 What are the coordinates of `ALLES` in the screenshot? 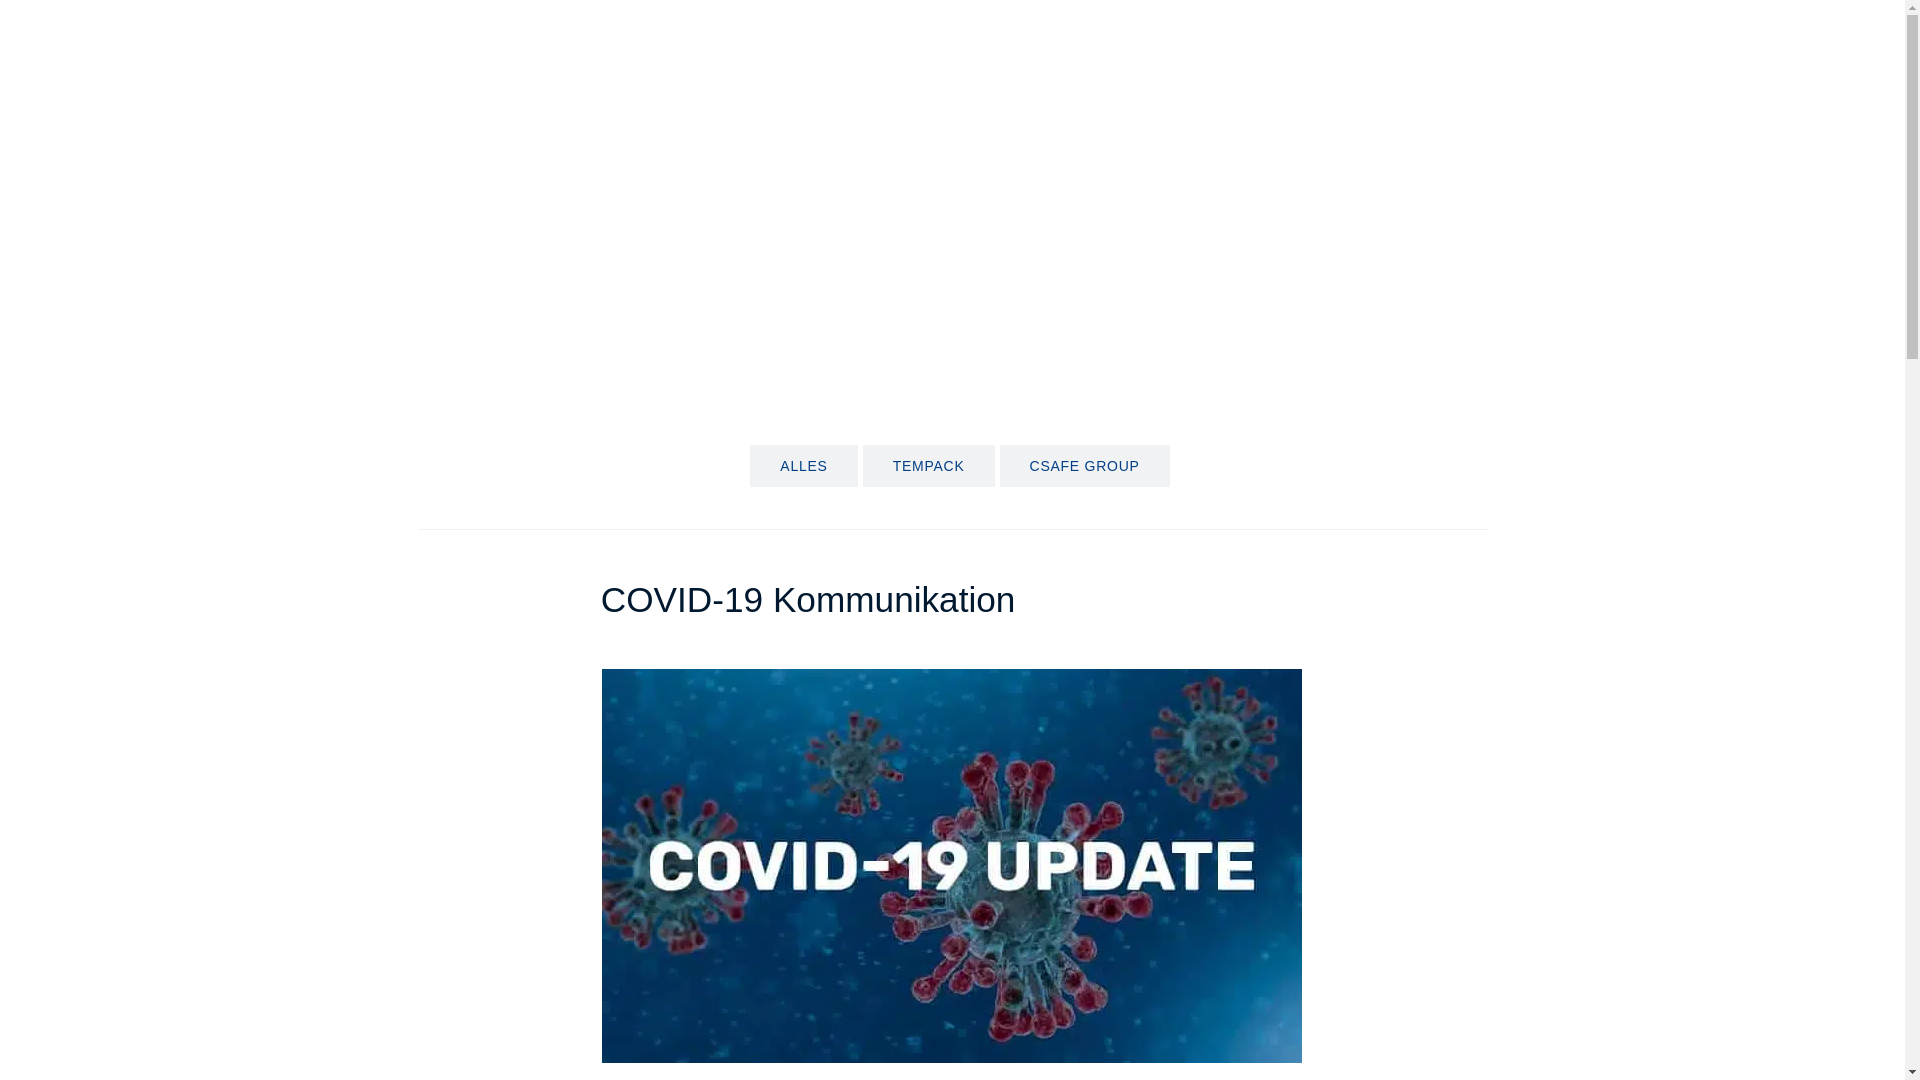 It's located at (803, 466).